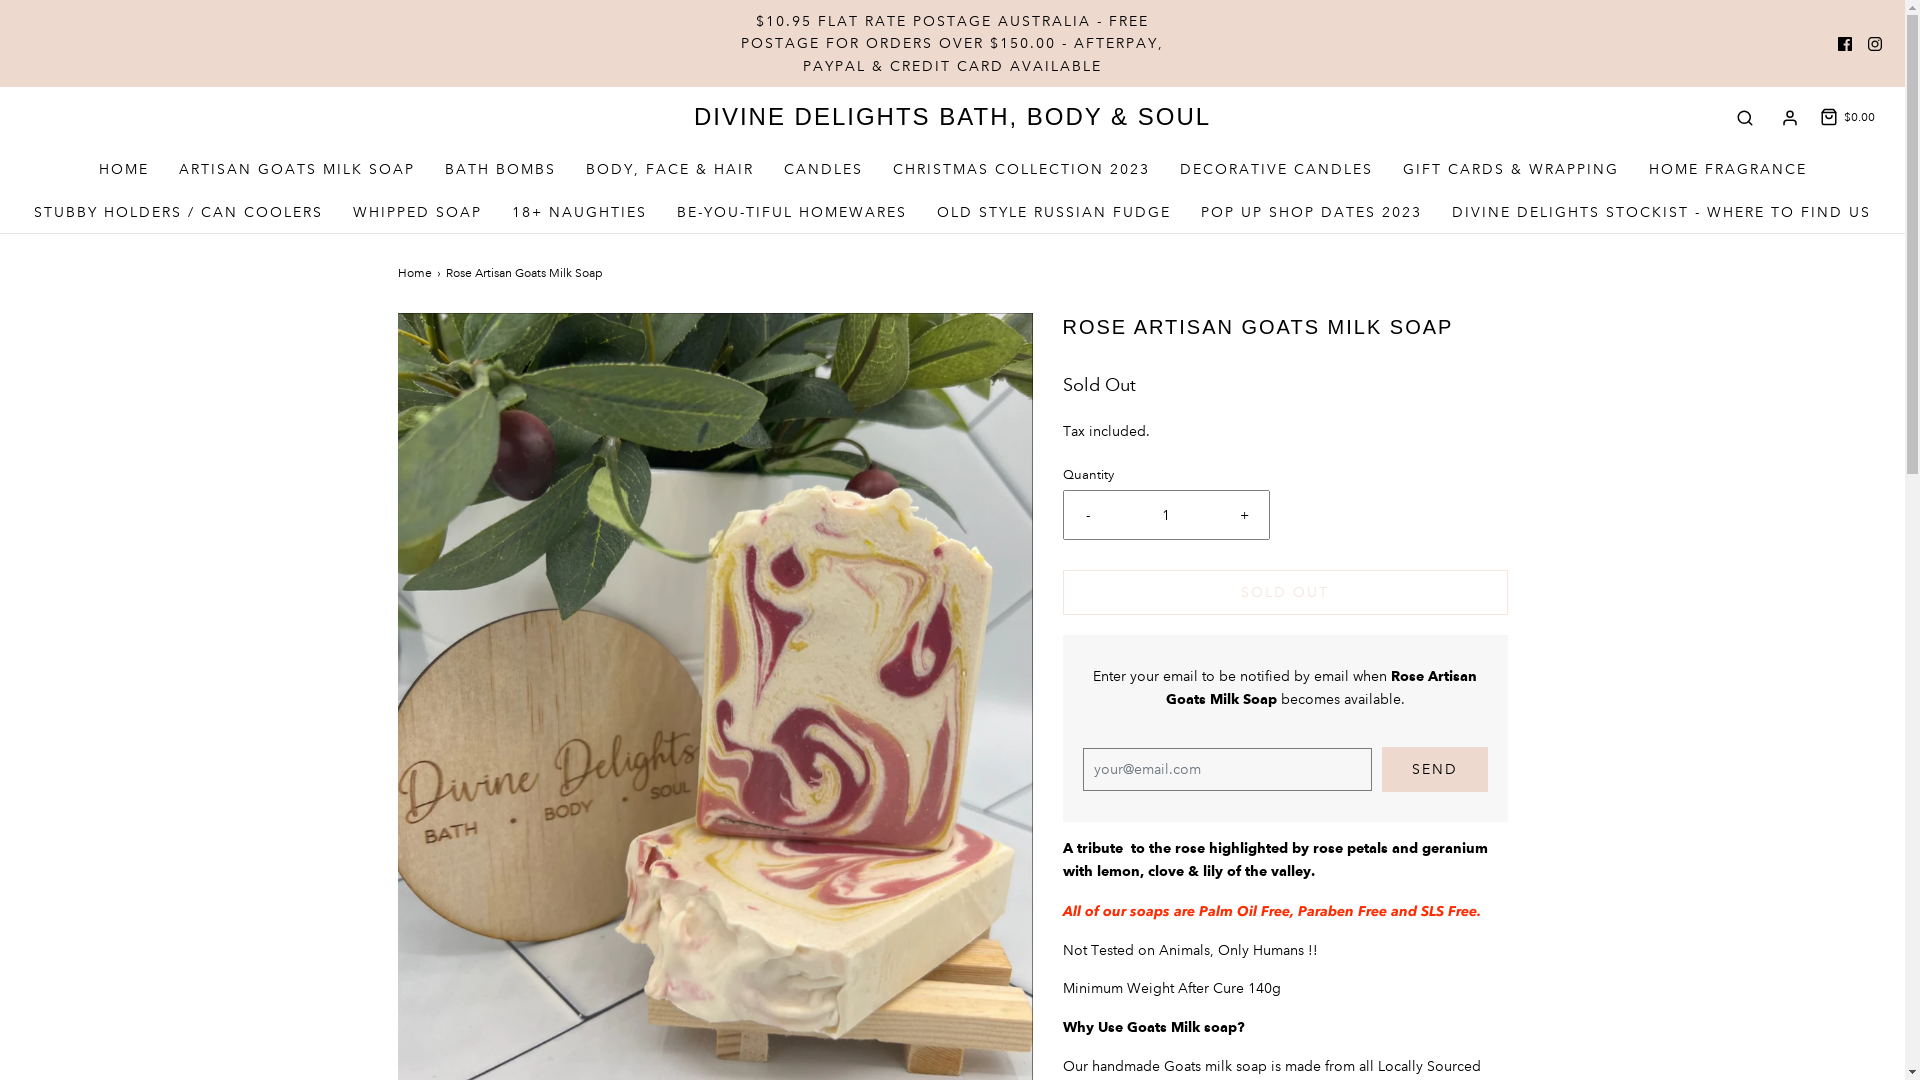  Describe the element at coordinates (418, 212) in the screenshot. I see `WHIPPED SOAP` at that location.